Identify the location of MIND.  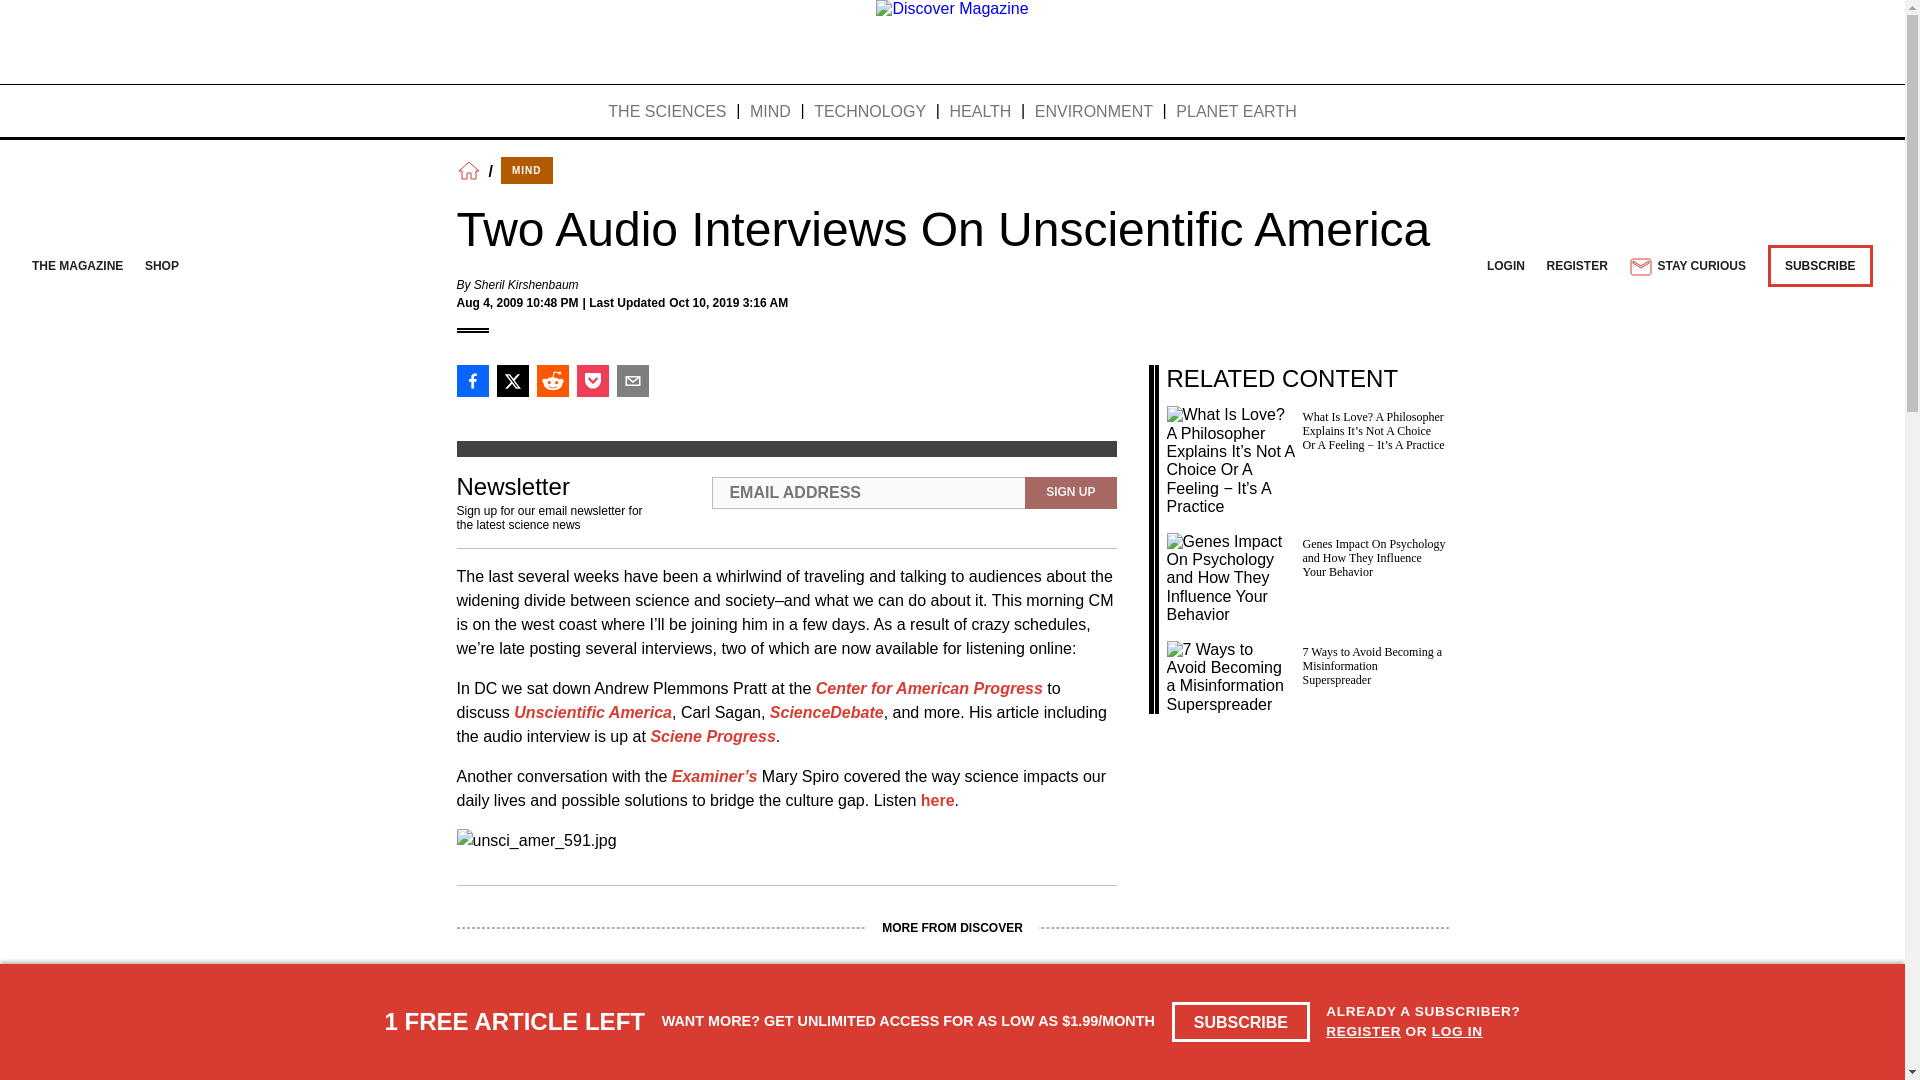
(770, 112).